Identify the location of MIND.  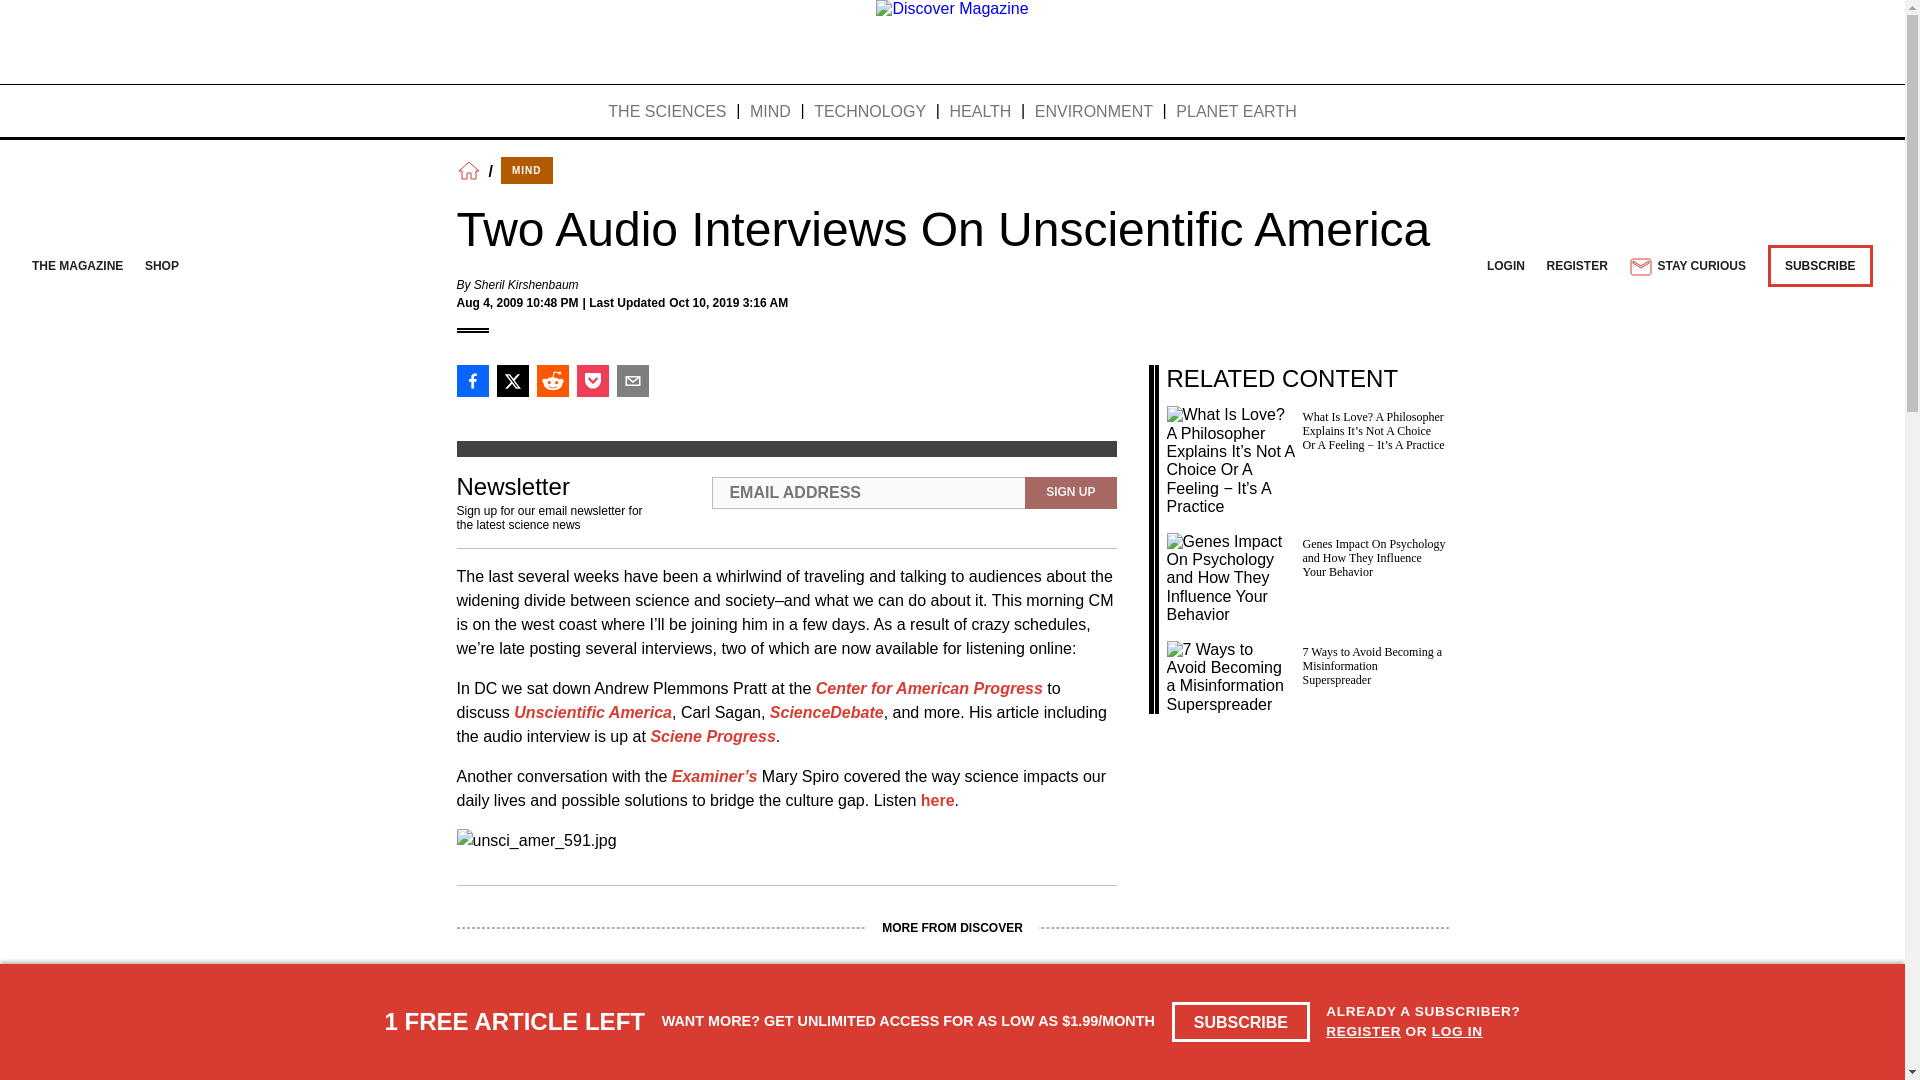
(770, 112).